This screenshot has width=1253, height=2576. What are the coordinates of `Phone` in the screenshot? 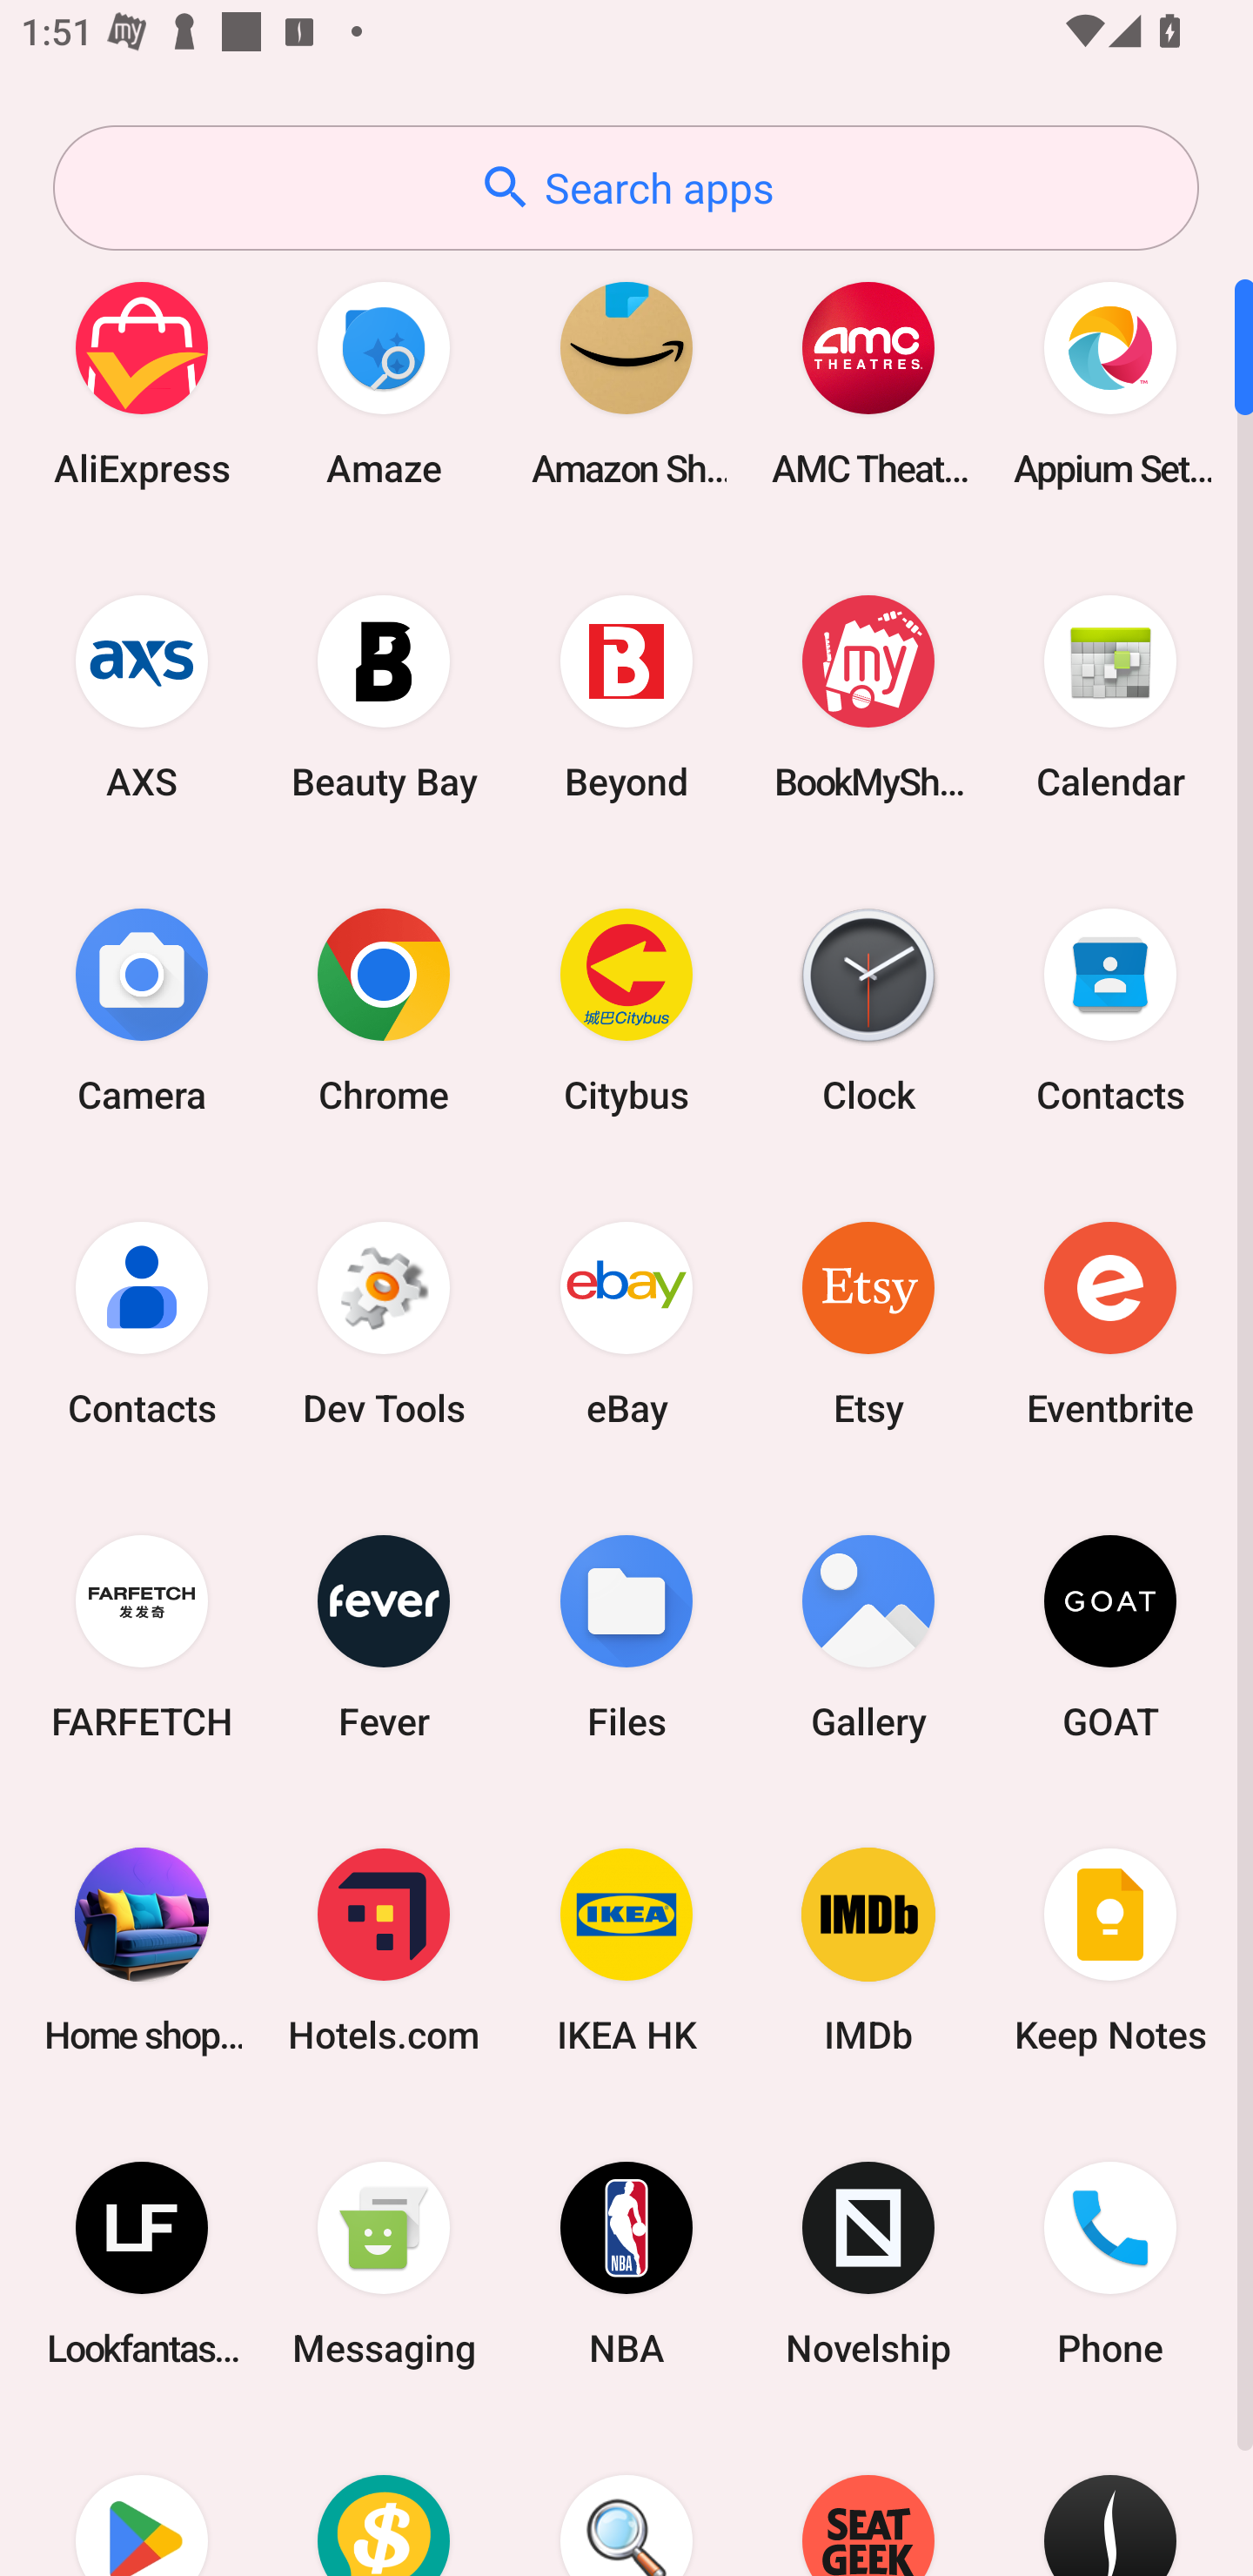 It's located at (1110, 2264).